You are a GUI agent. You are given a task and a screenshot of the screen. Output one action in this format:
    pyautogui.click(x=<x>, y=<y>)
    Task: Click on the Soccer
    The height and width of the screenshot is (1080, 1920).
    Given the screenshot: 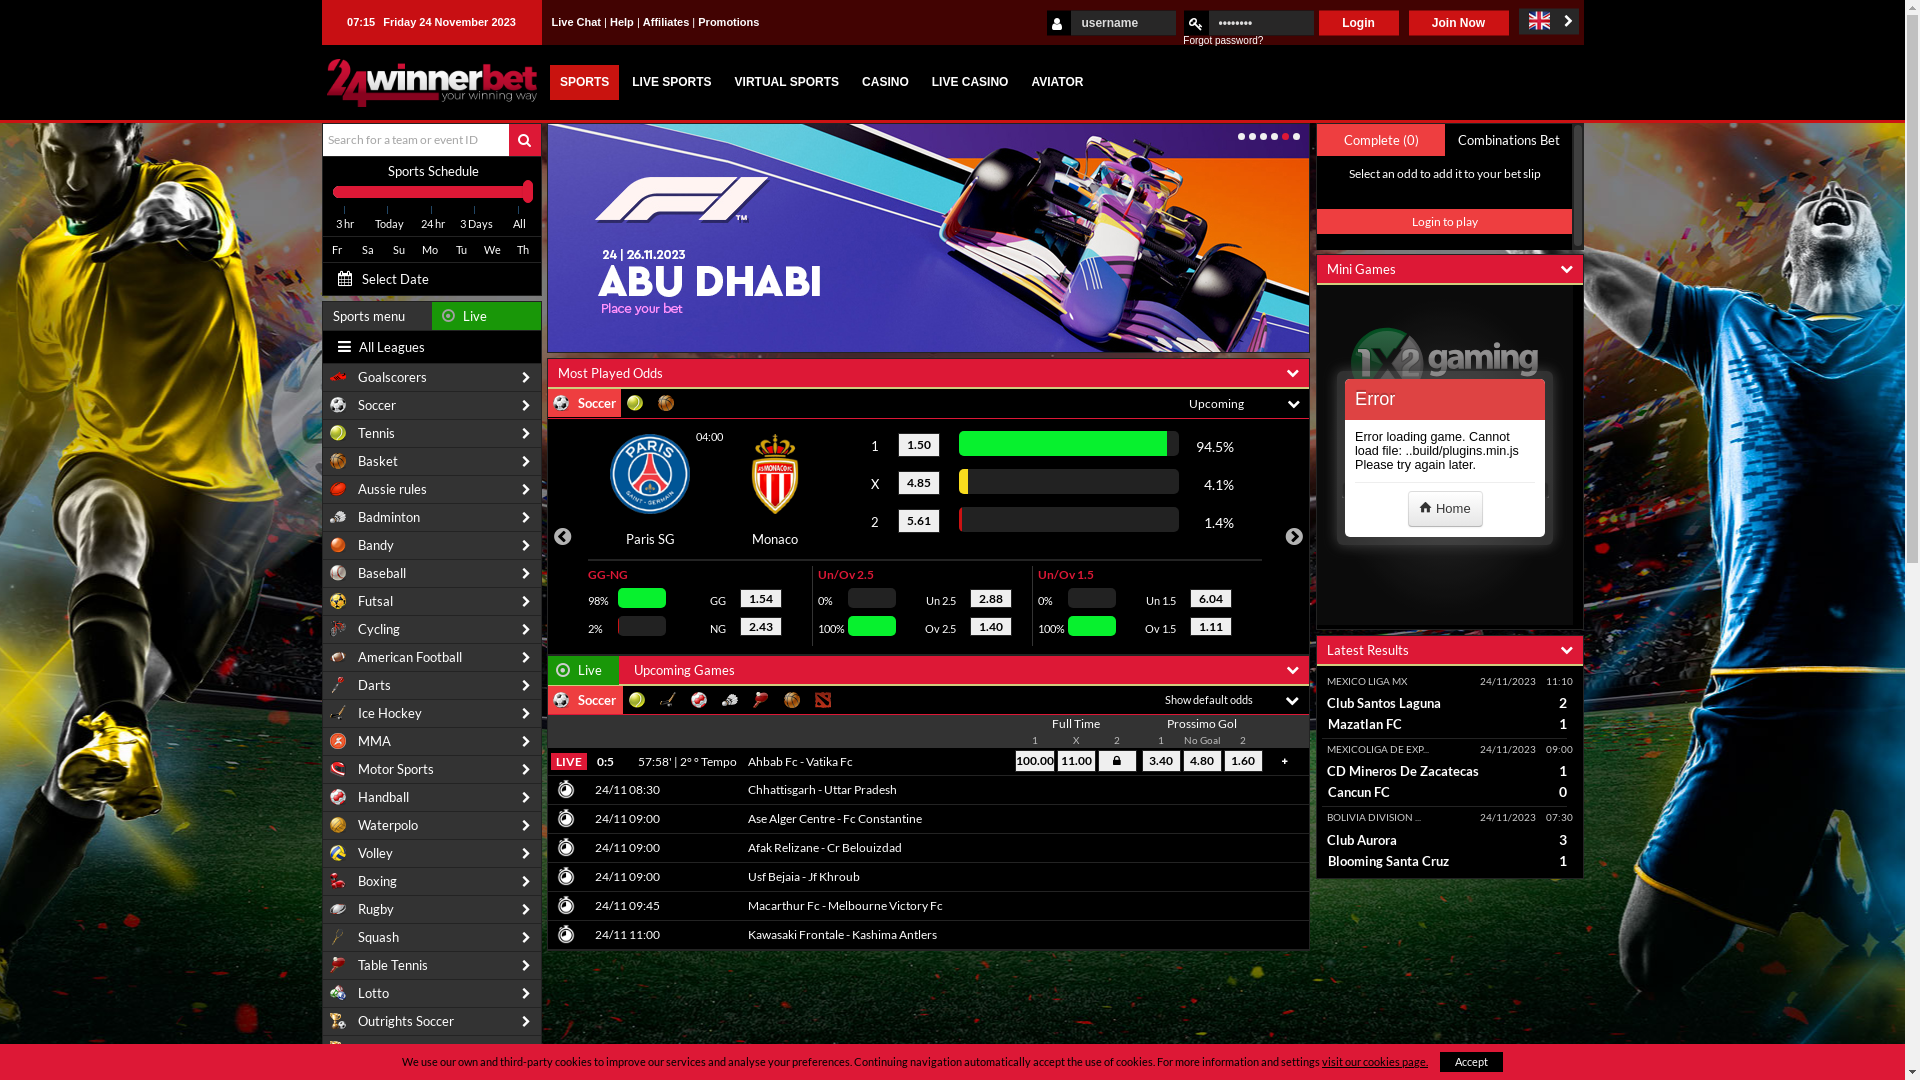 What is the action you would take?
    pyautogui.click(x=431, y=406)
    